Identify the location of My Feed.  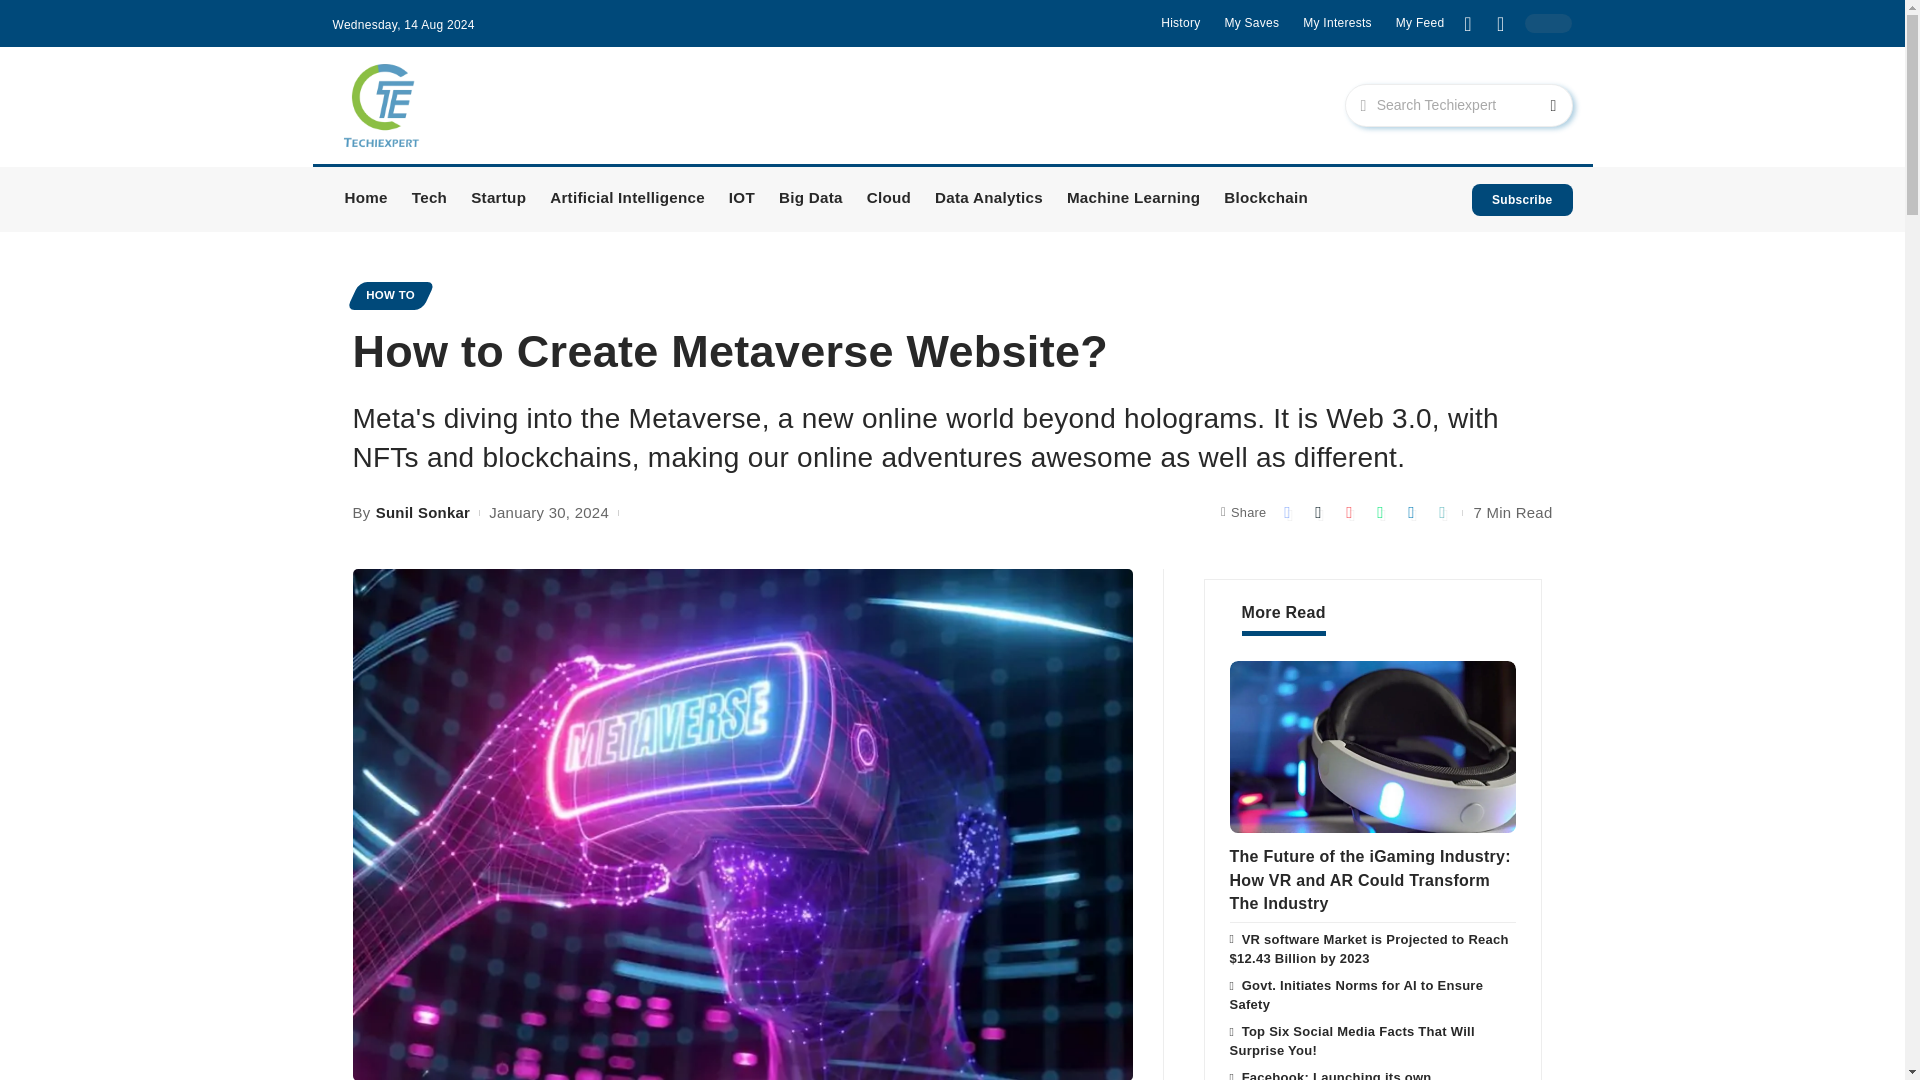
(1420, 22).